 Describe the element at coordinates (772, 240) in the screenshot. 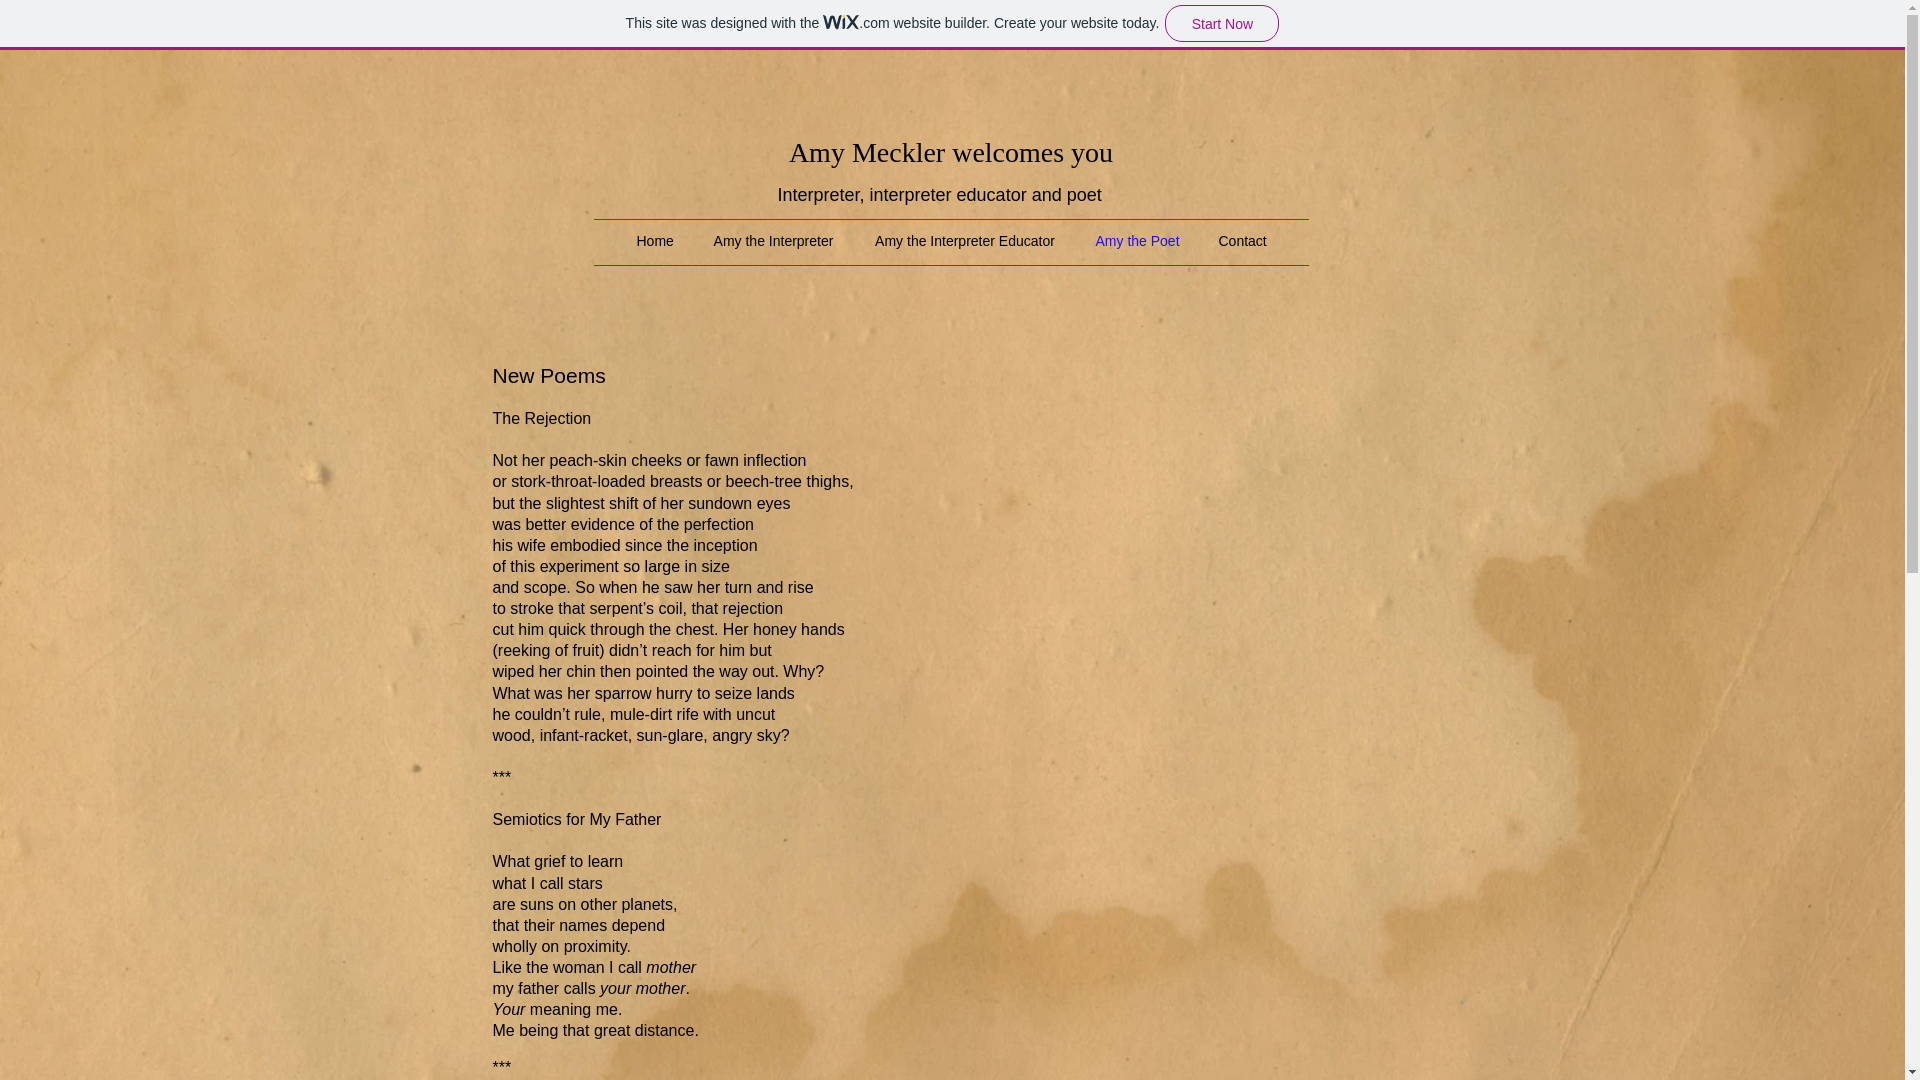

I see `Amy the Interpreter` at that location.